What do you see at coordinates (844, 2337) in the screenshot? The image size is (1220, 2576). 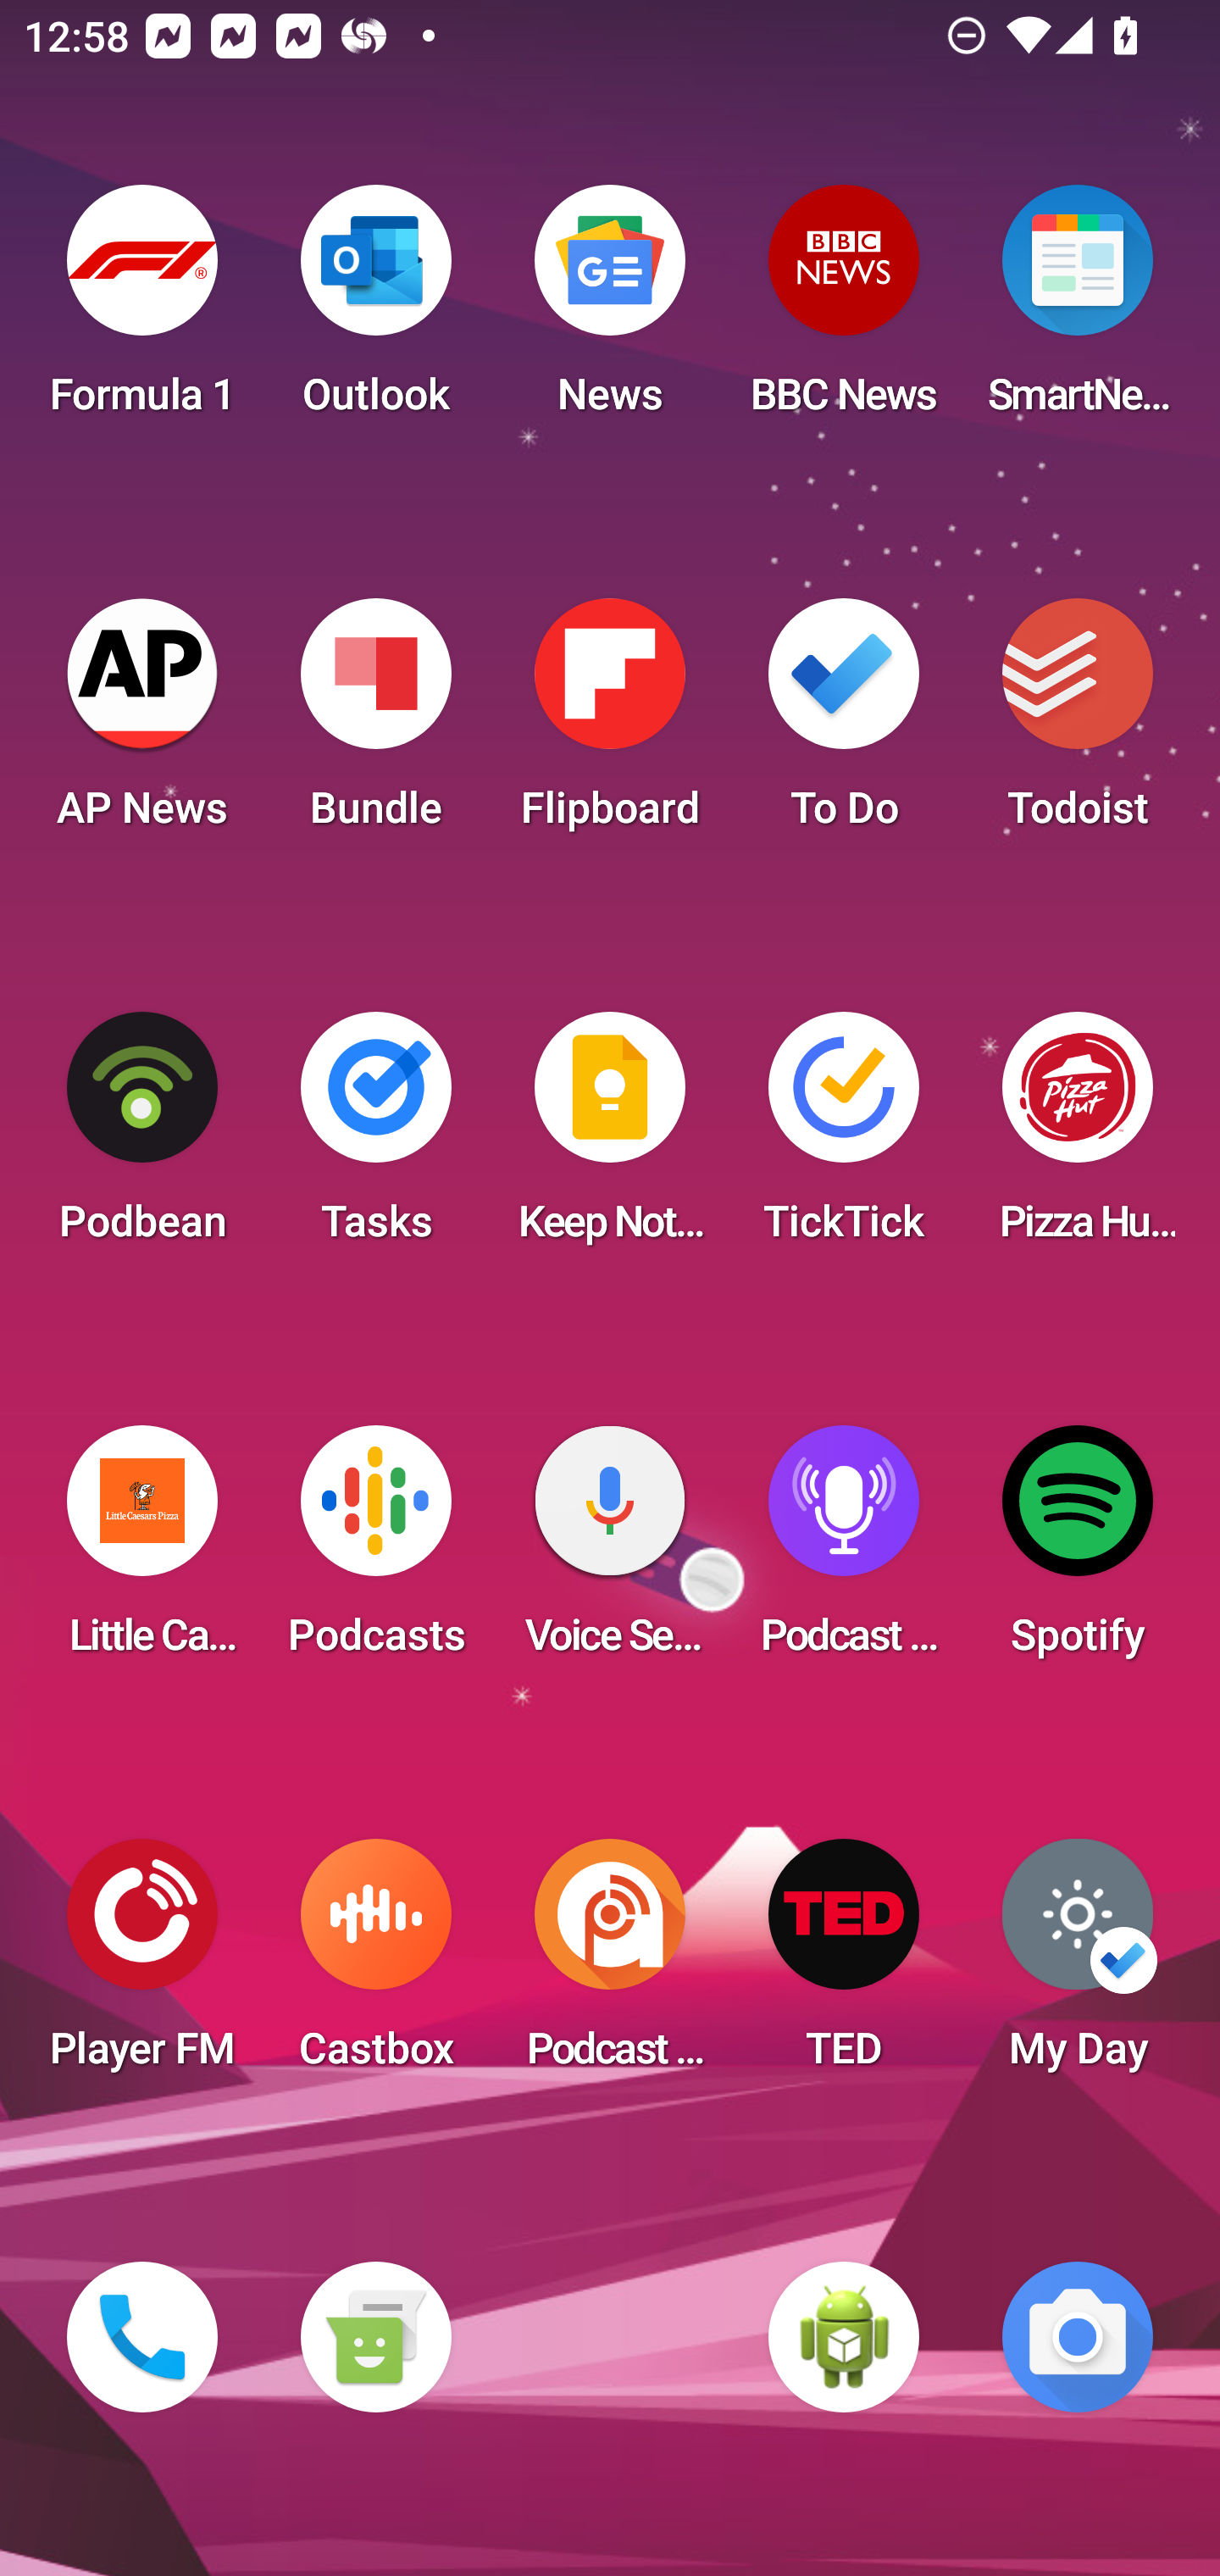 I see `WebView Browser Tester` at bounding box center [844, 2337].